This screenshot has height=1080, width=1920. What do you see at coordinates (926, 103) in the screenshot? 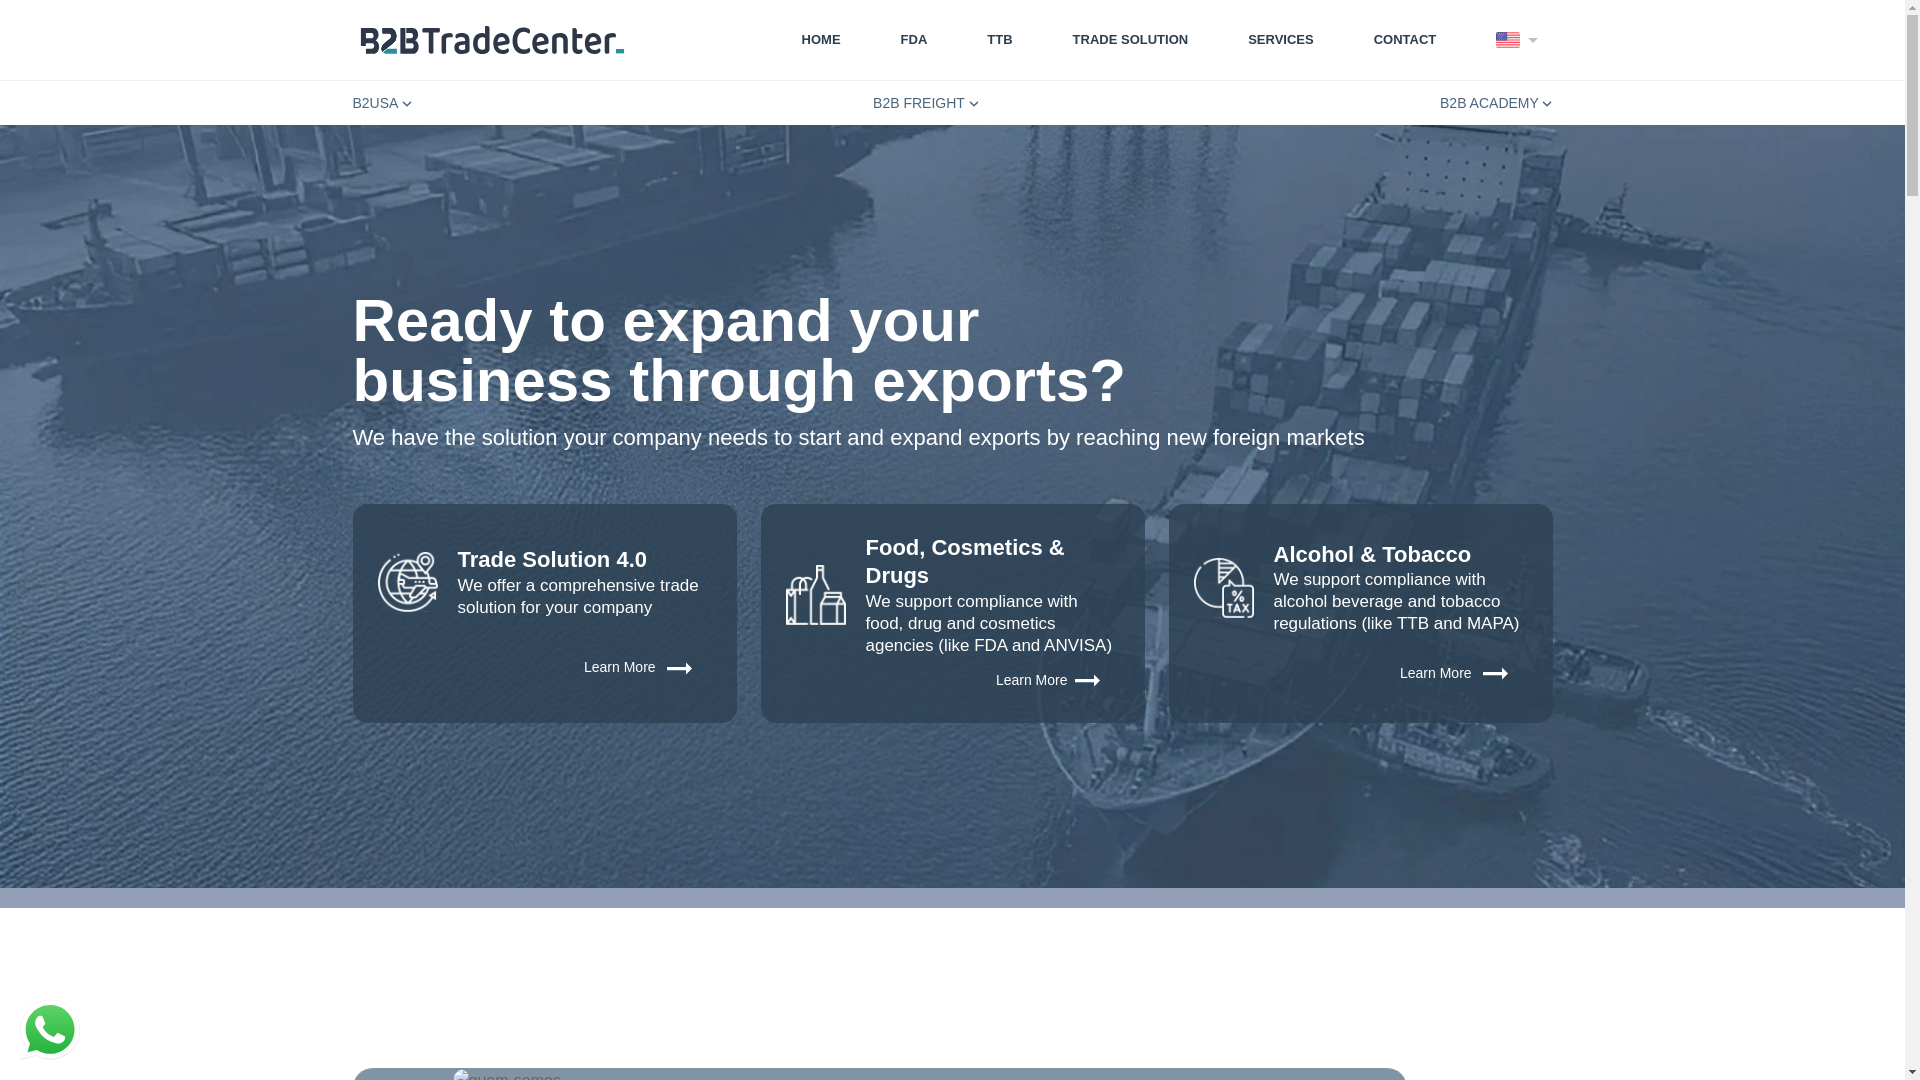
I see `B2B FREIGHT` at bounding box center [926, 103].